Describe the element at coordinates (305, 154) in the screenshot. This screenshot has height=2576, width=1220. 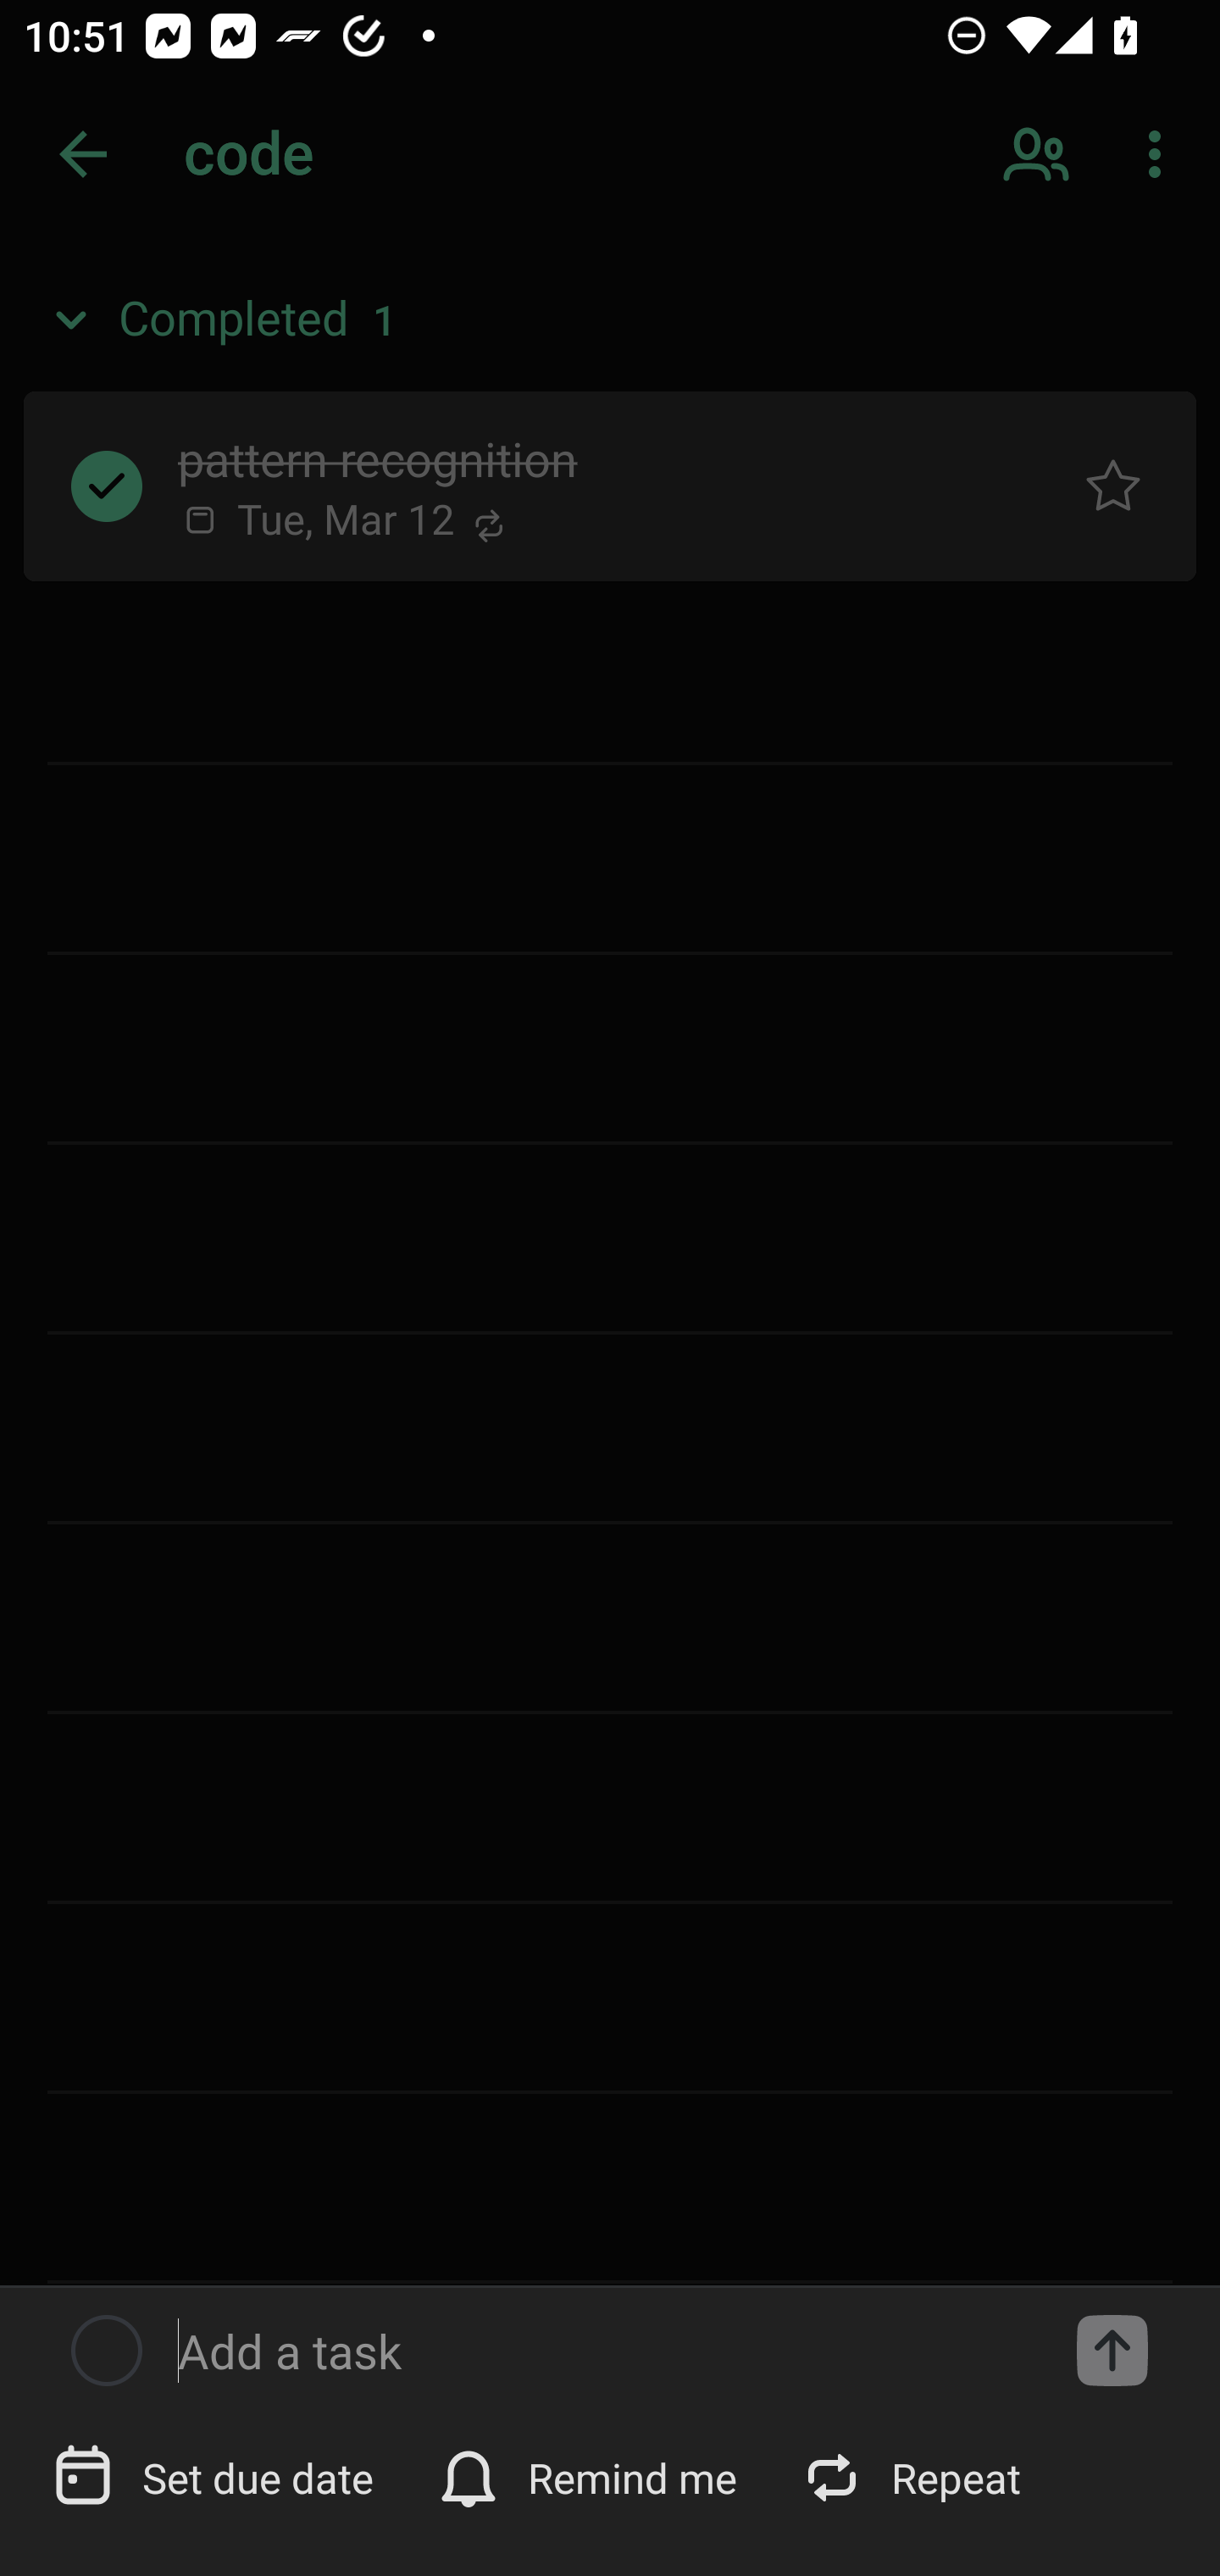
I see `testappium002@outlook.com Enter search` at that location.